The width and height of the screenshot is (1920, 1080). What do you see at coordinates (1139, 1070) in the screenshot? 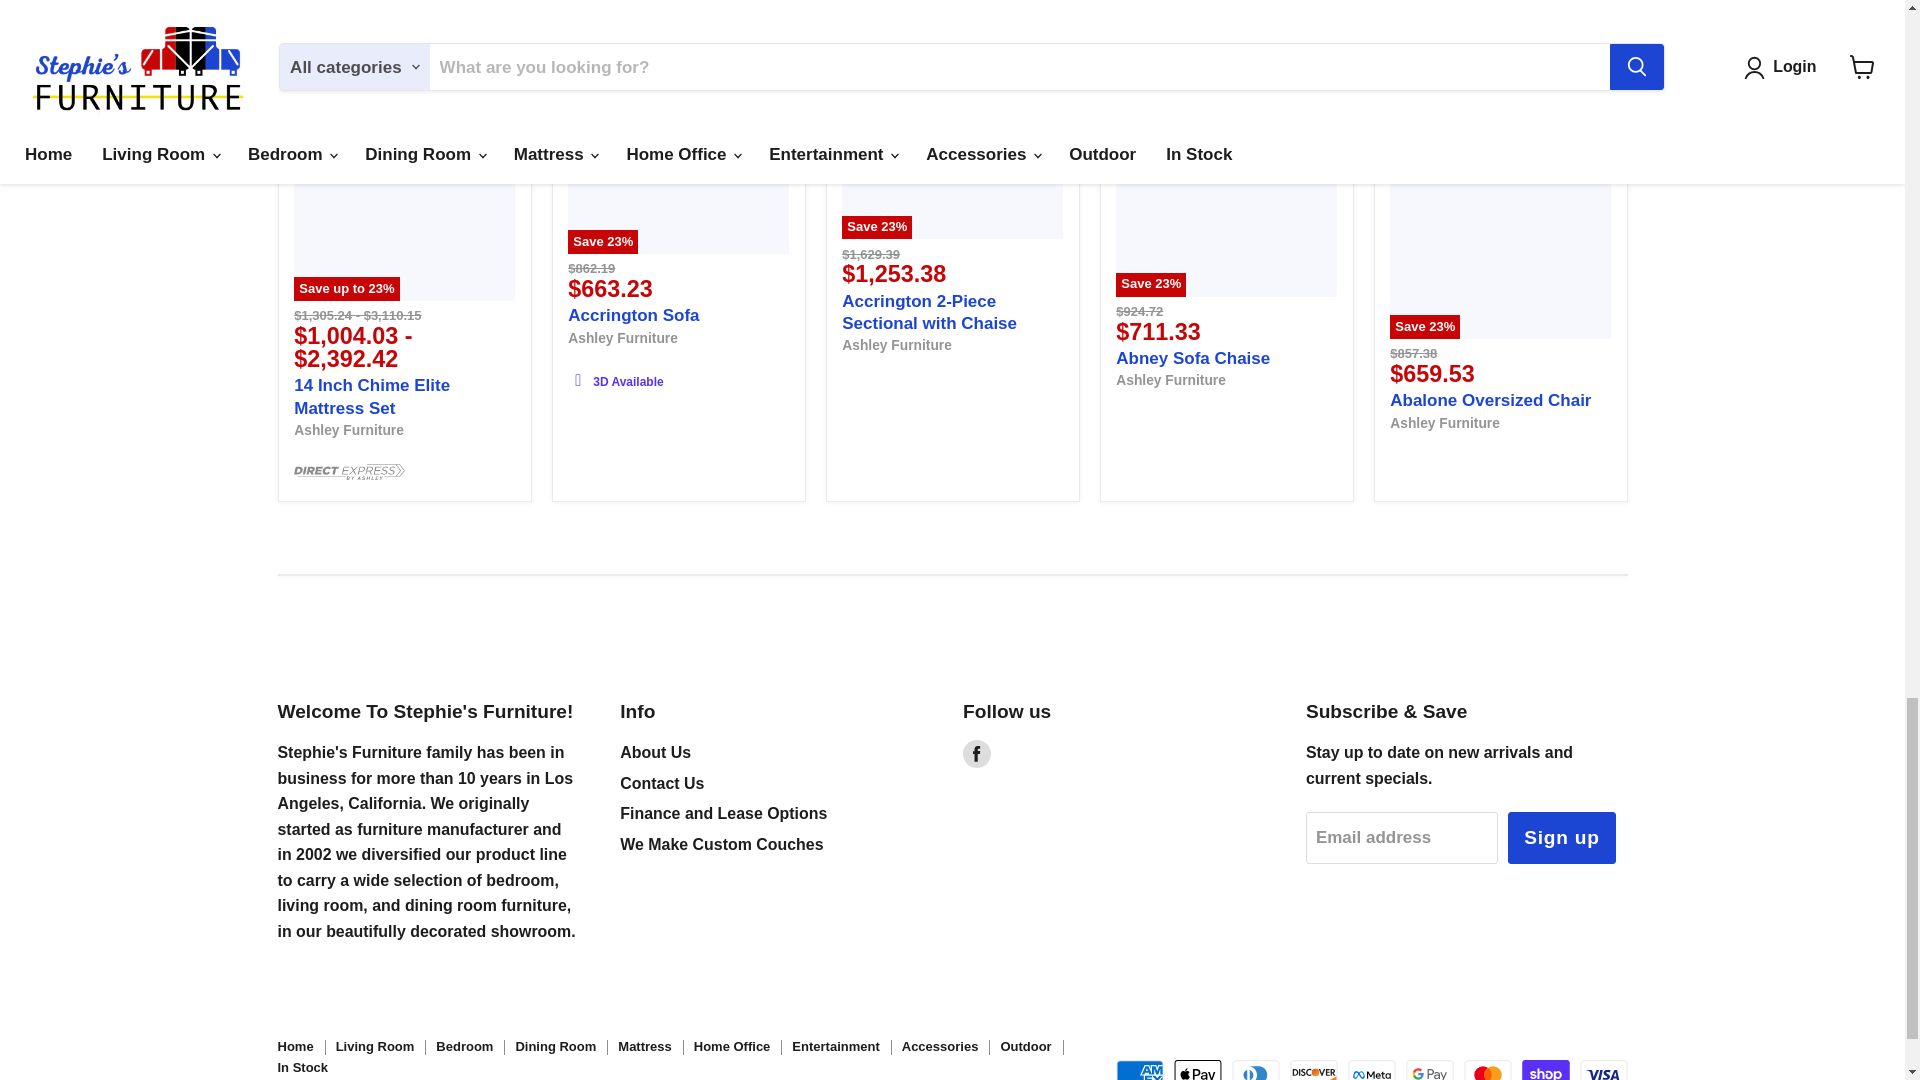
I see `American Express` at bounding box center [1139, 1070].